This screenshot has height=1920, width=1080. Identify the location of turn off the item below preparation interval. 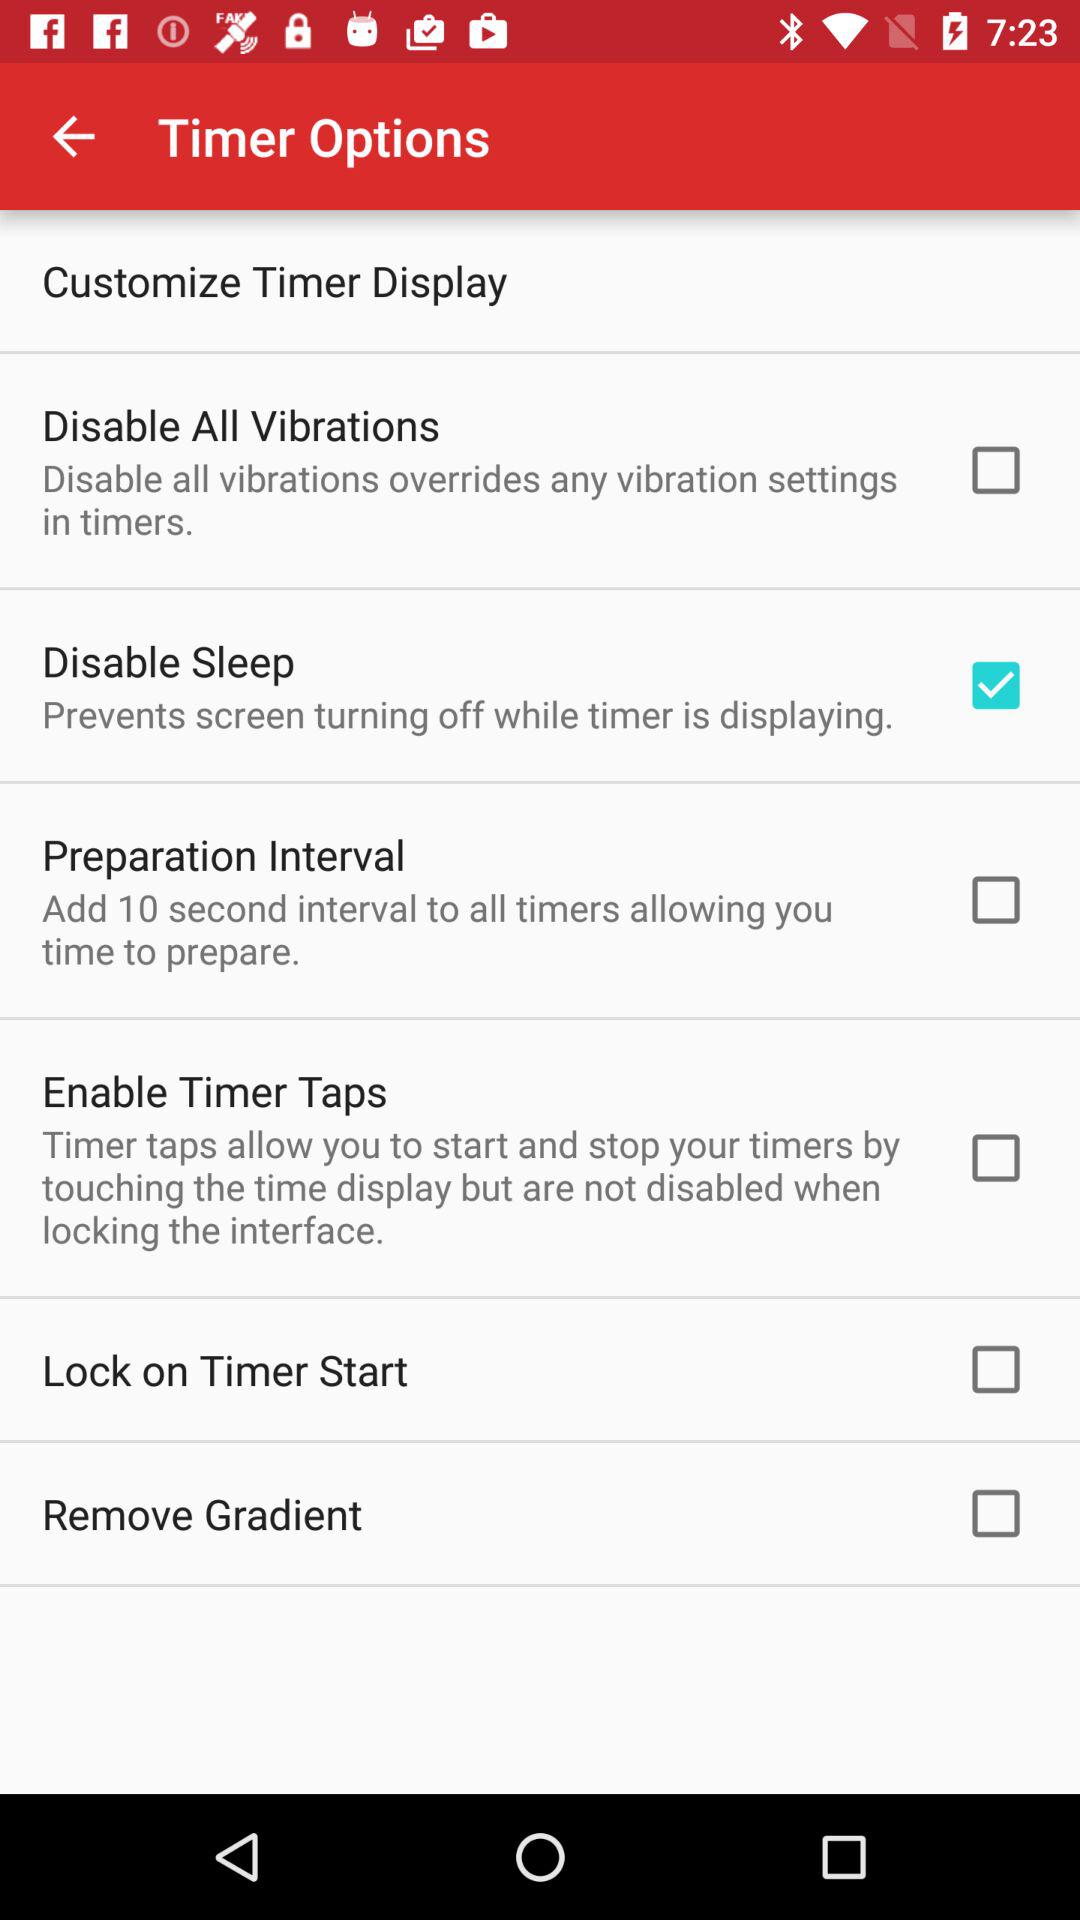
(477, 928).